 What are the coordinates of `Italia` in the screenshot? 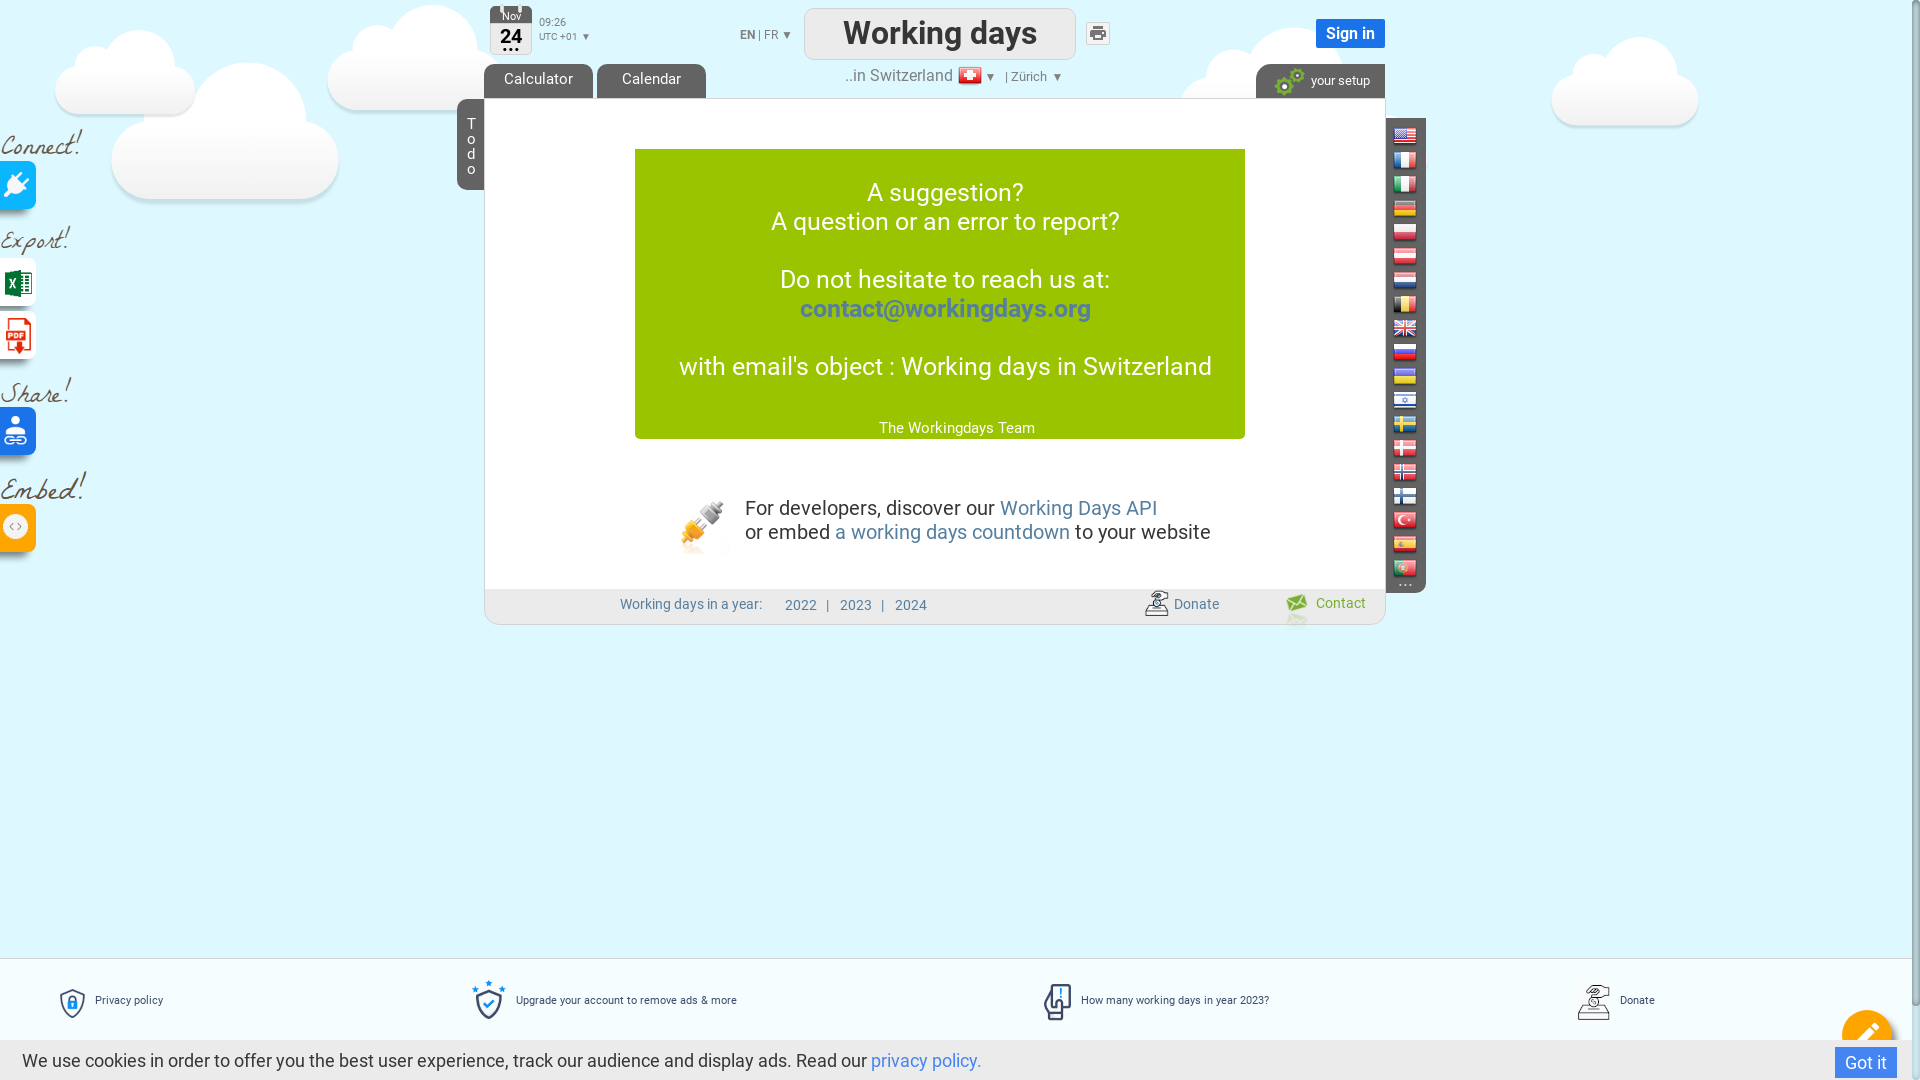 It's located at (1300, 184).